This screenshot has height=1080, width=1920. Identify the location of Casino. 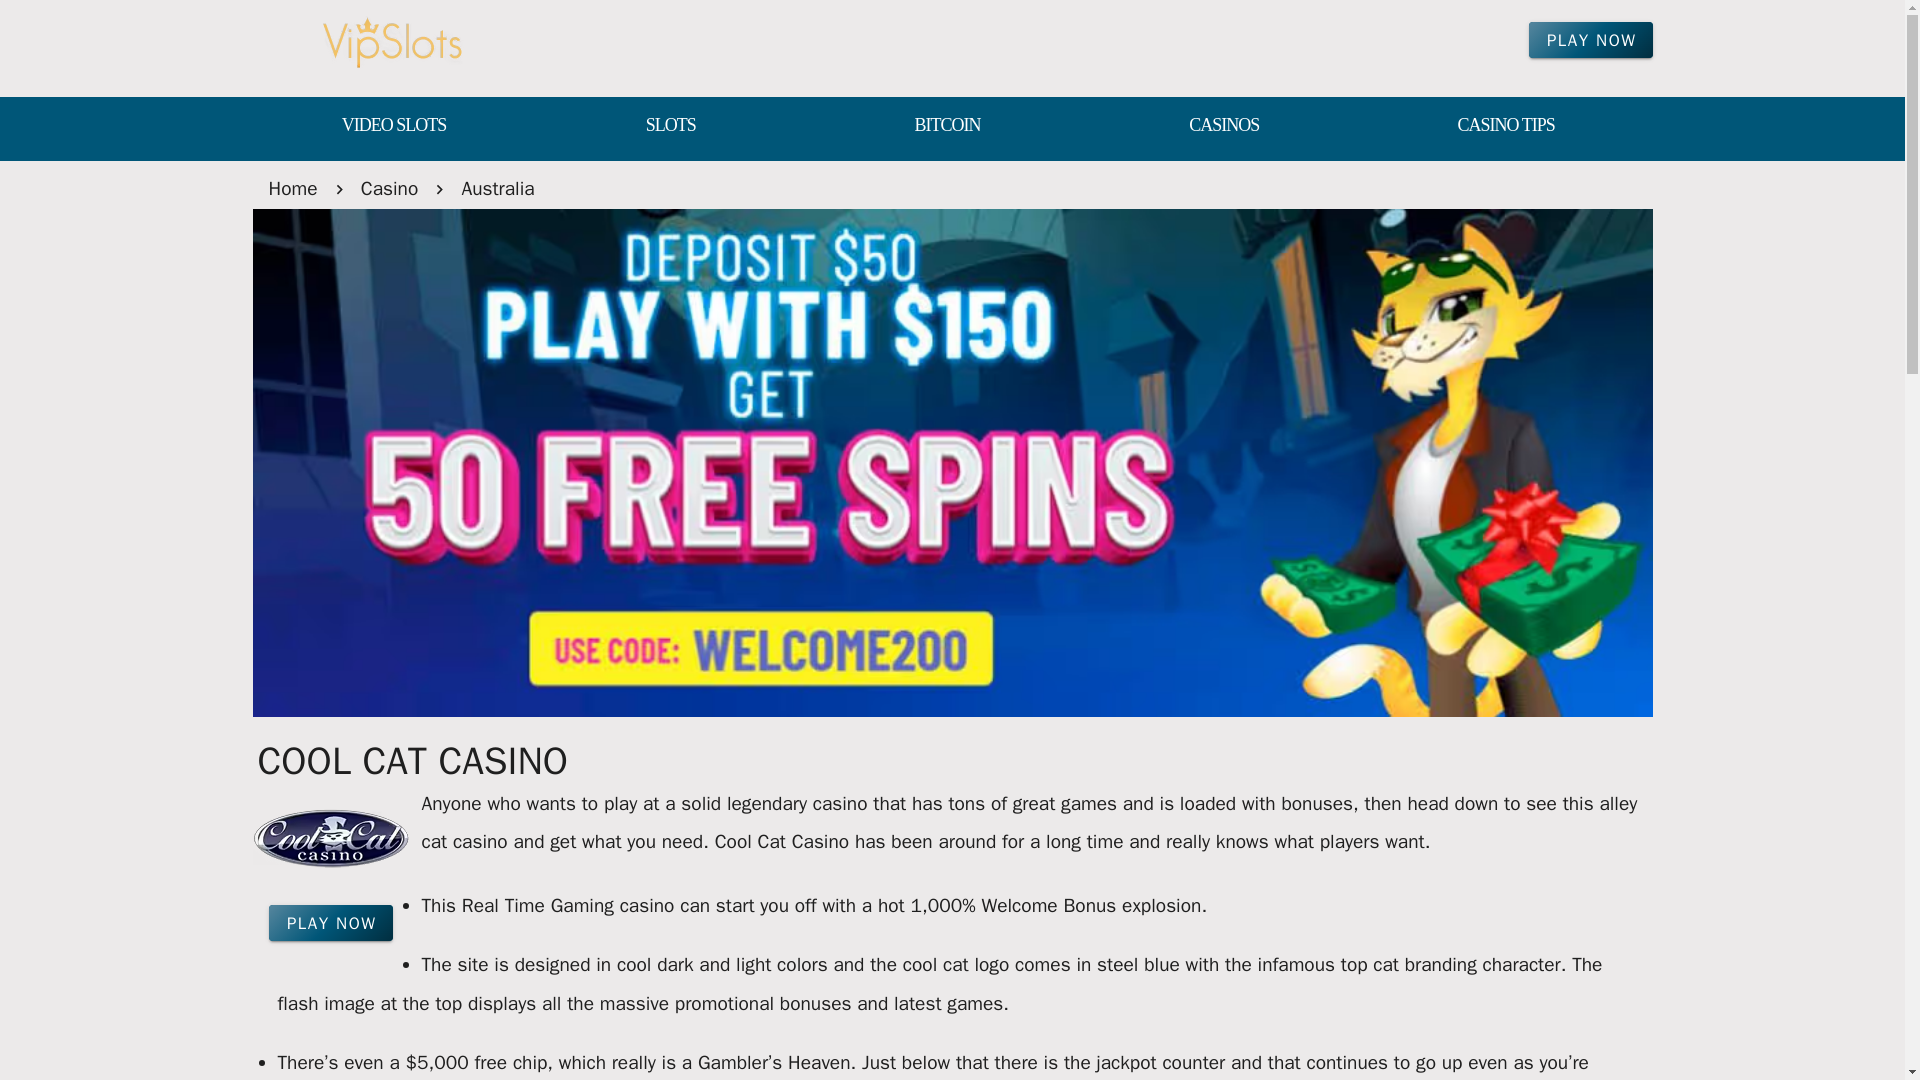
(389, 188).